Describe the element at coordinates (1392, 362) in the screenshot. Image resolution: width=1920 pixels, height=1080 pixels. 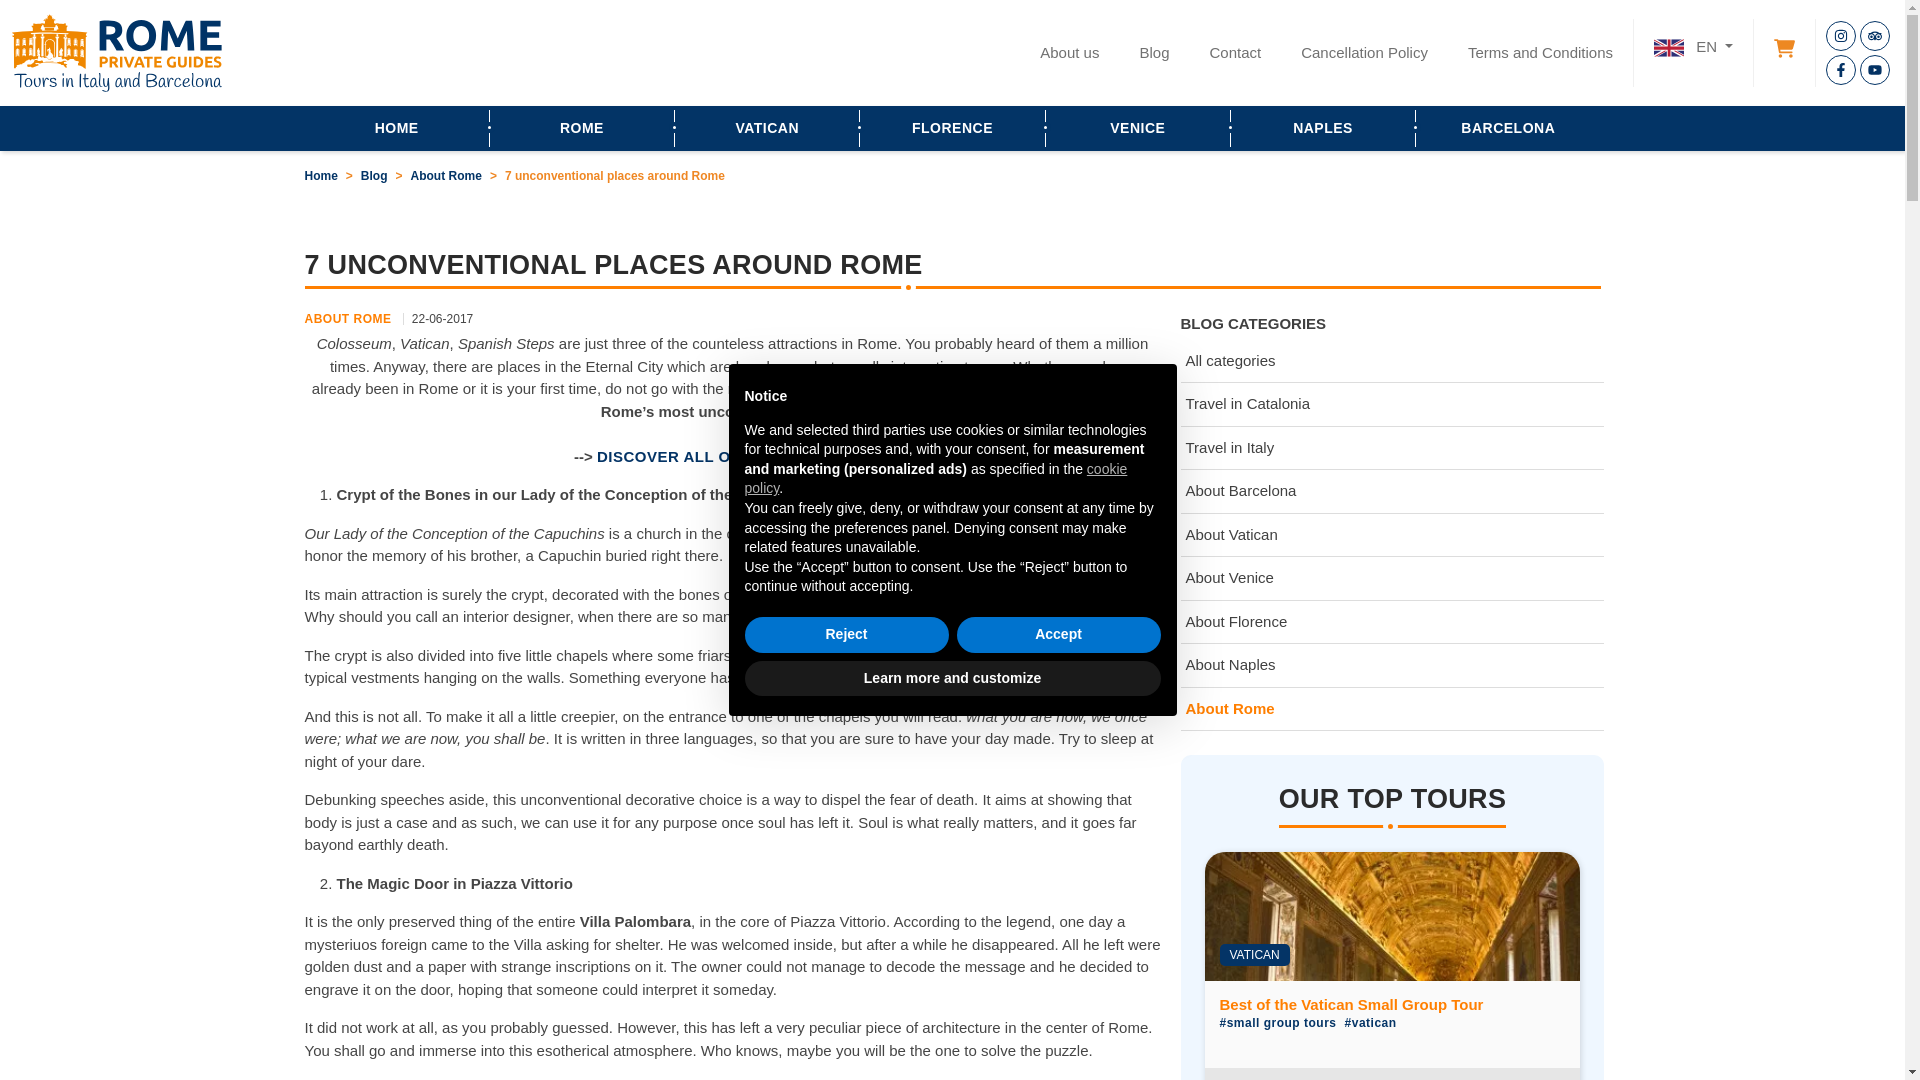
I see `All categories` at that location.